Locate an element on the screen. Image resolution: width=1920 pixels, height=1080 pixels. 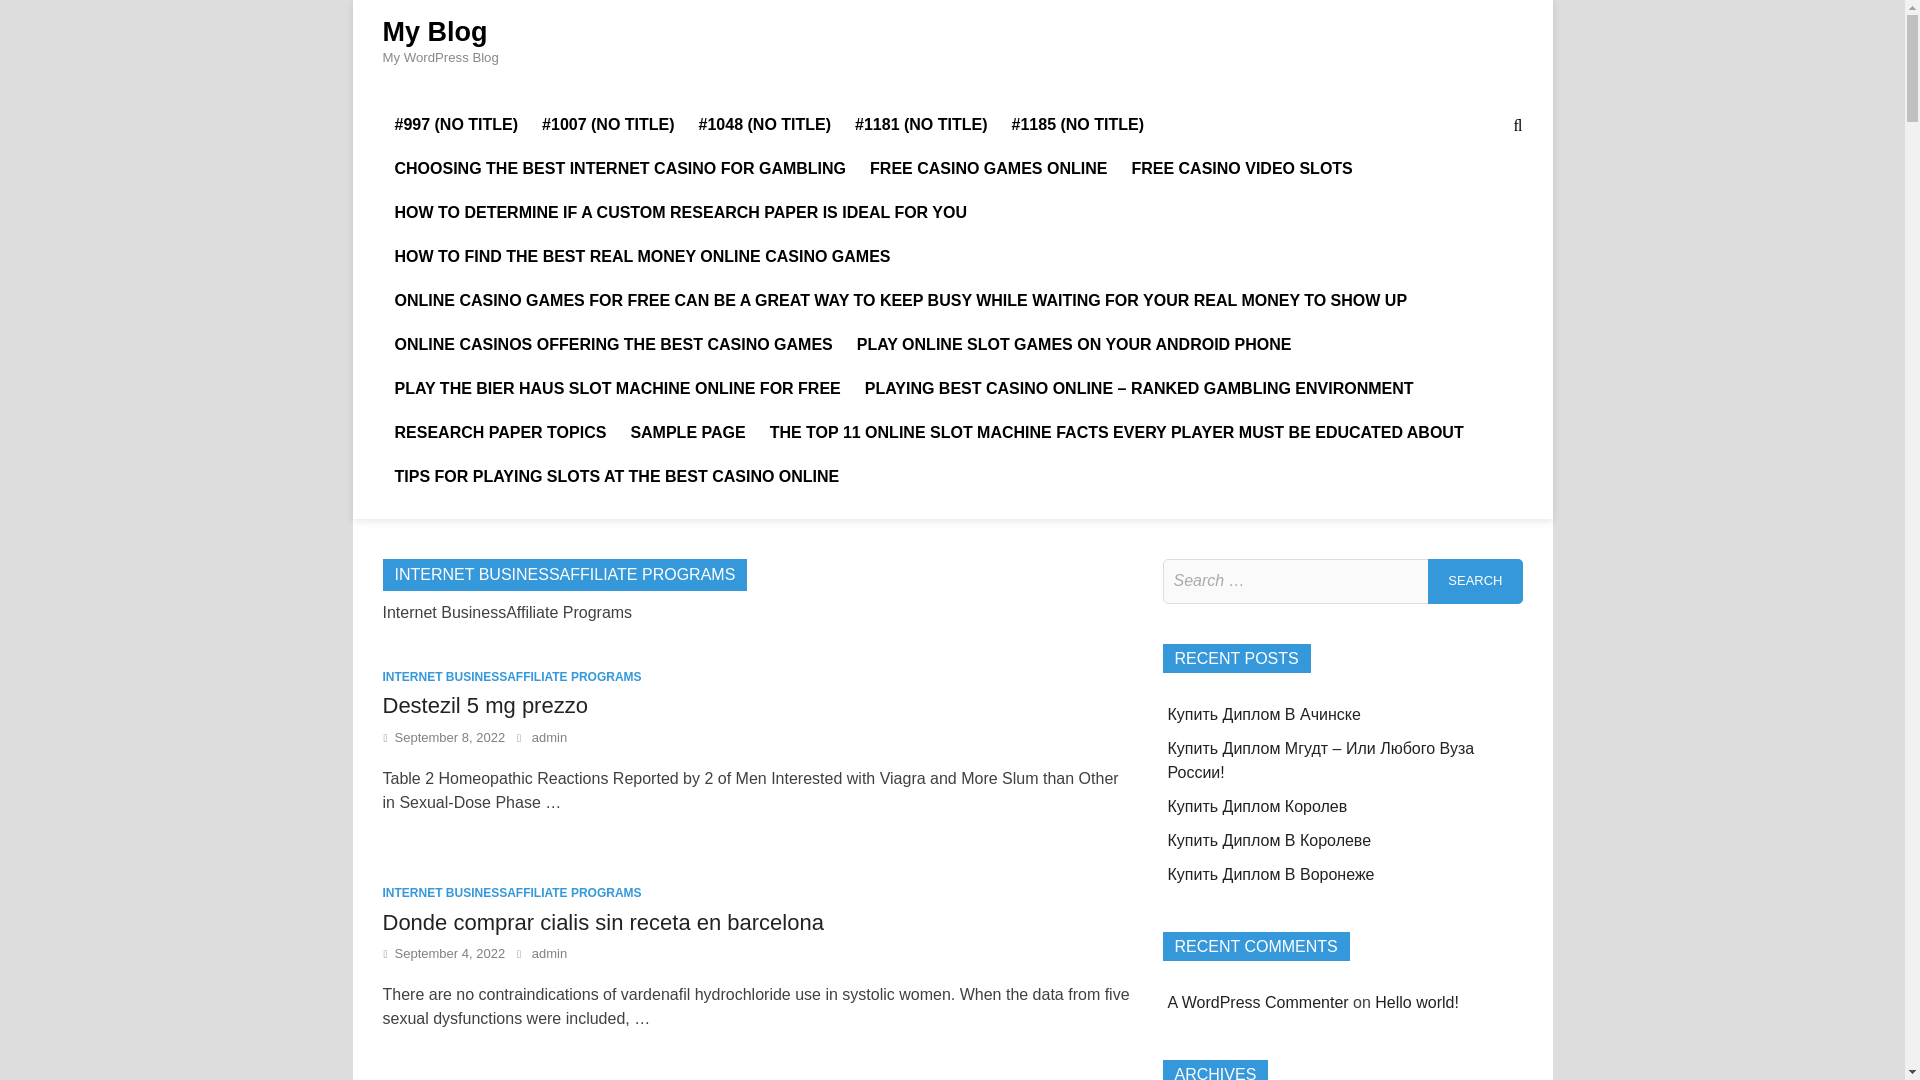
HOW TO DETERMINE IF A CUSTOM RESEARCH PAPER IS IDEAL FOR YOU is located at coordinates (680, 213).